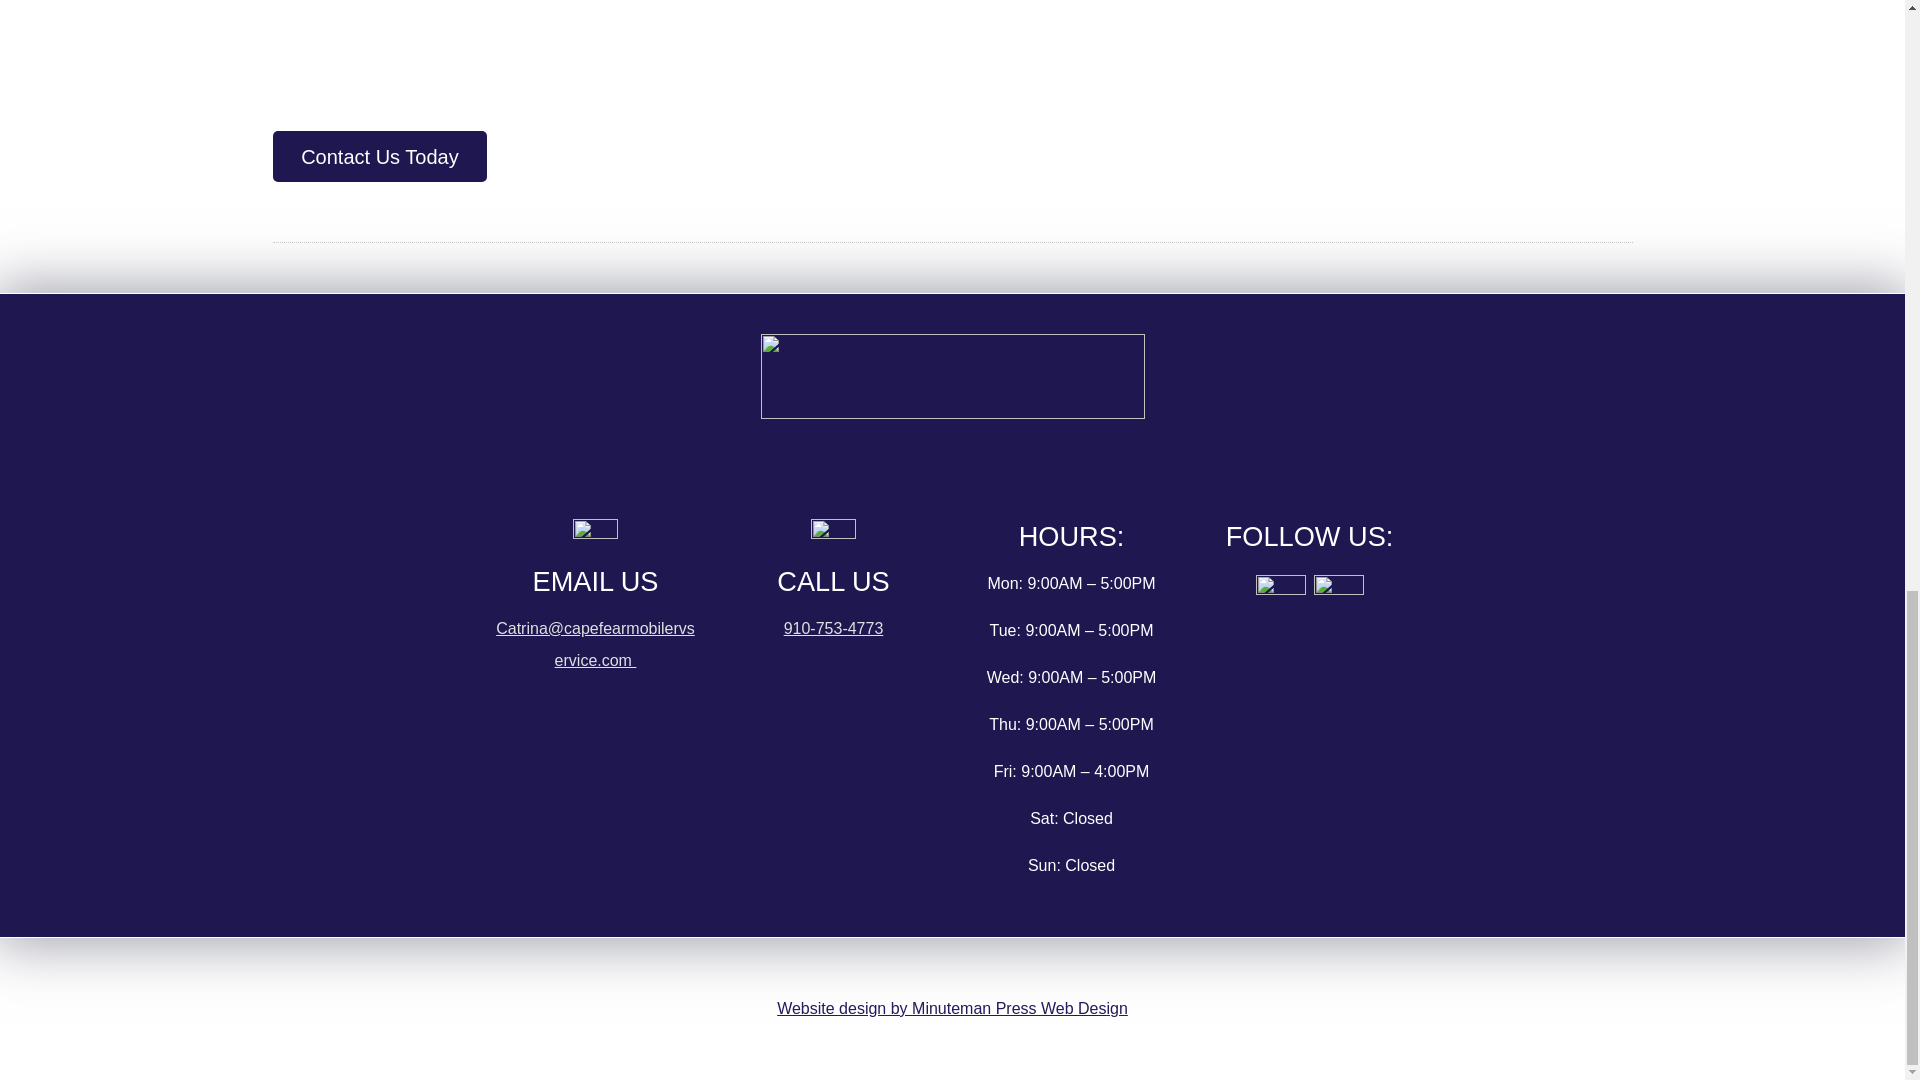  Describe the element at coordinates (833, 628) in the screenshot. I see `910-753-4773` at that location.